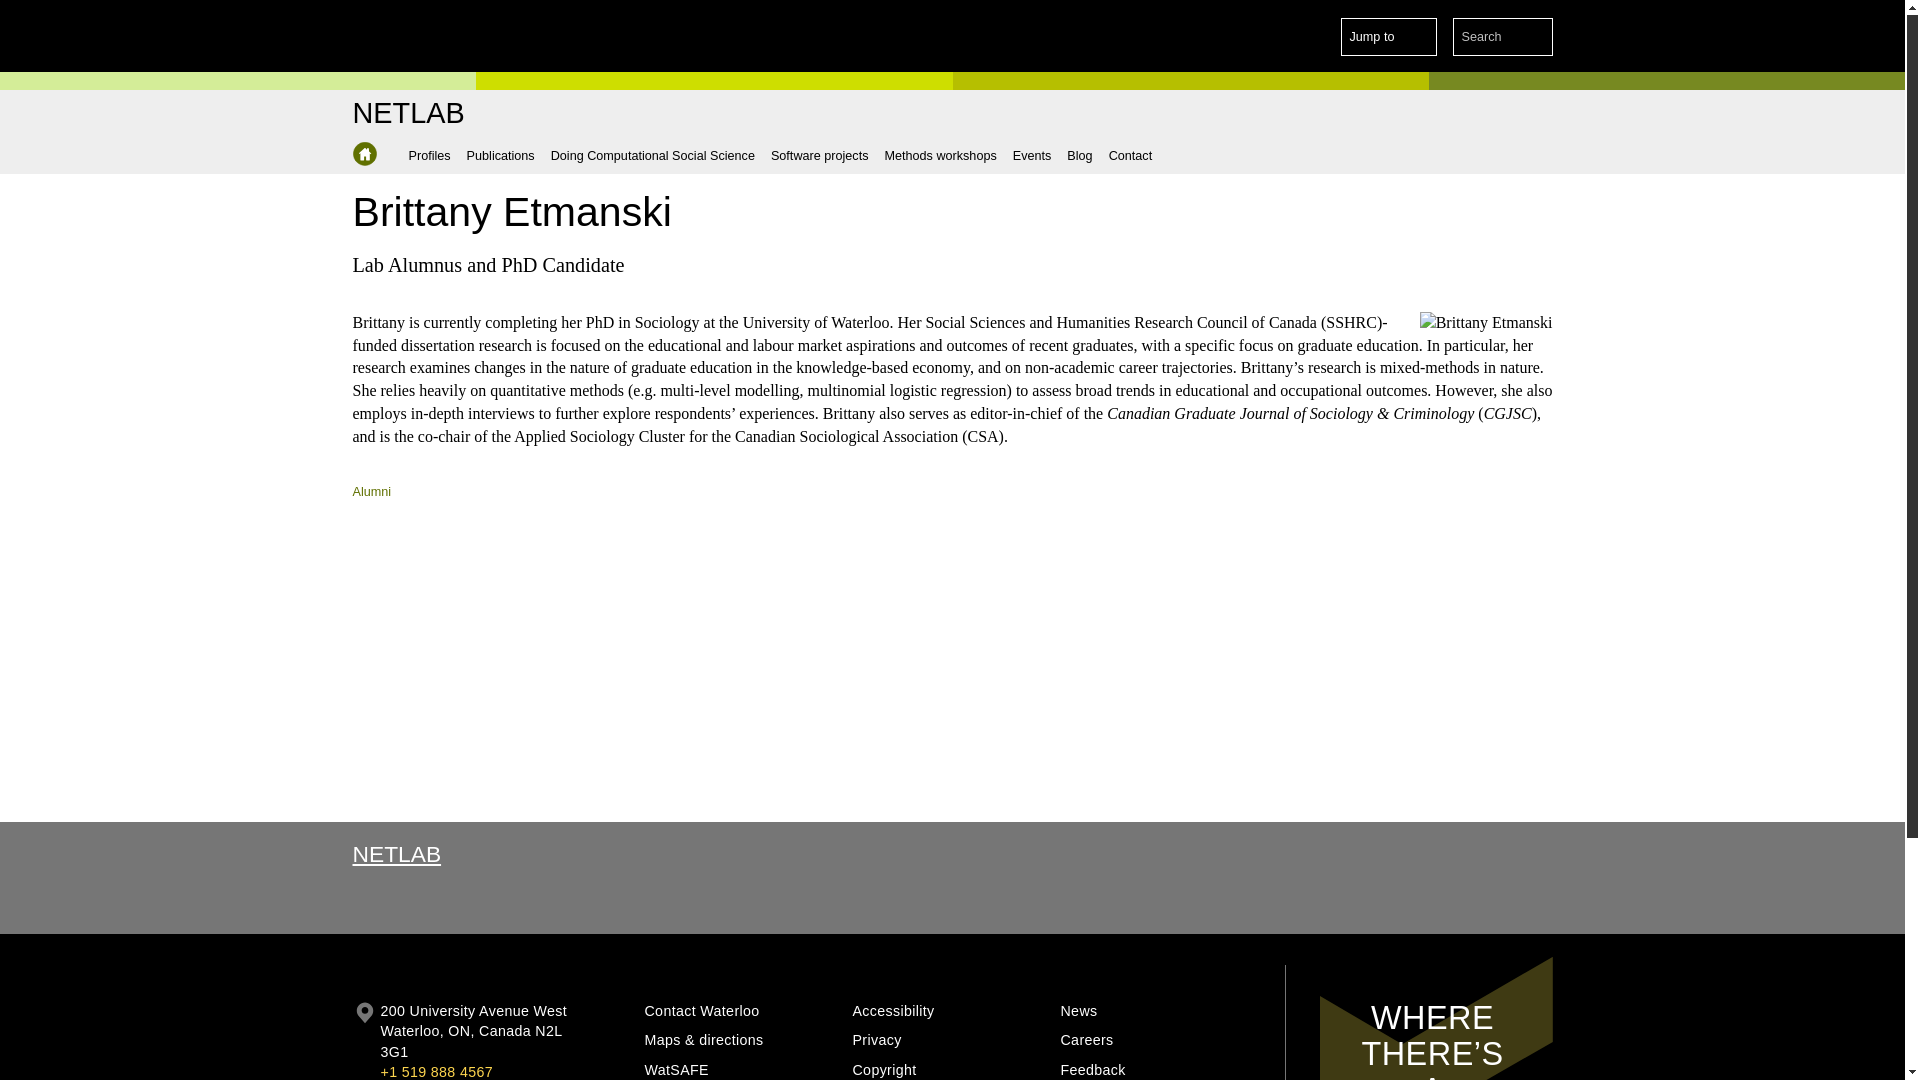  I want to click on University of Waterloo Home, so click(436, 36).